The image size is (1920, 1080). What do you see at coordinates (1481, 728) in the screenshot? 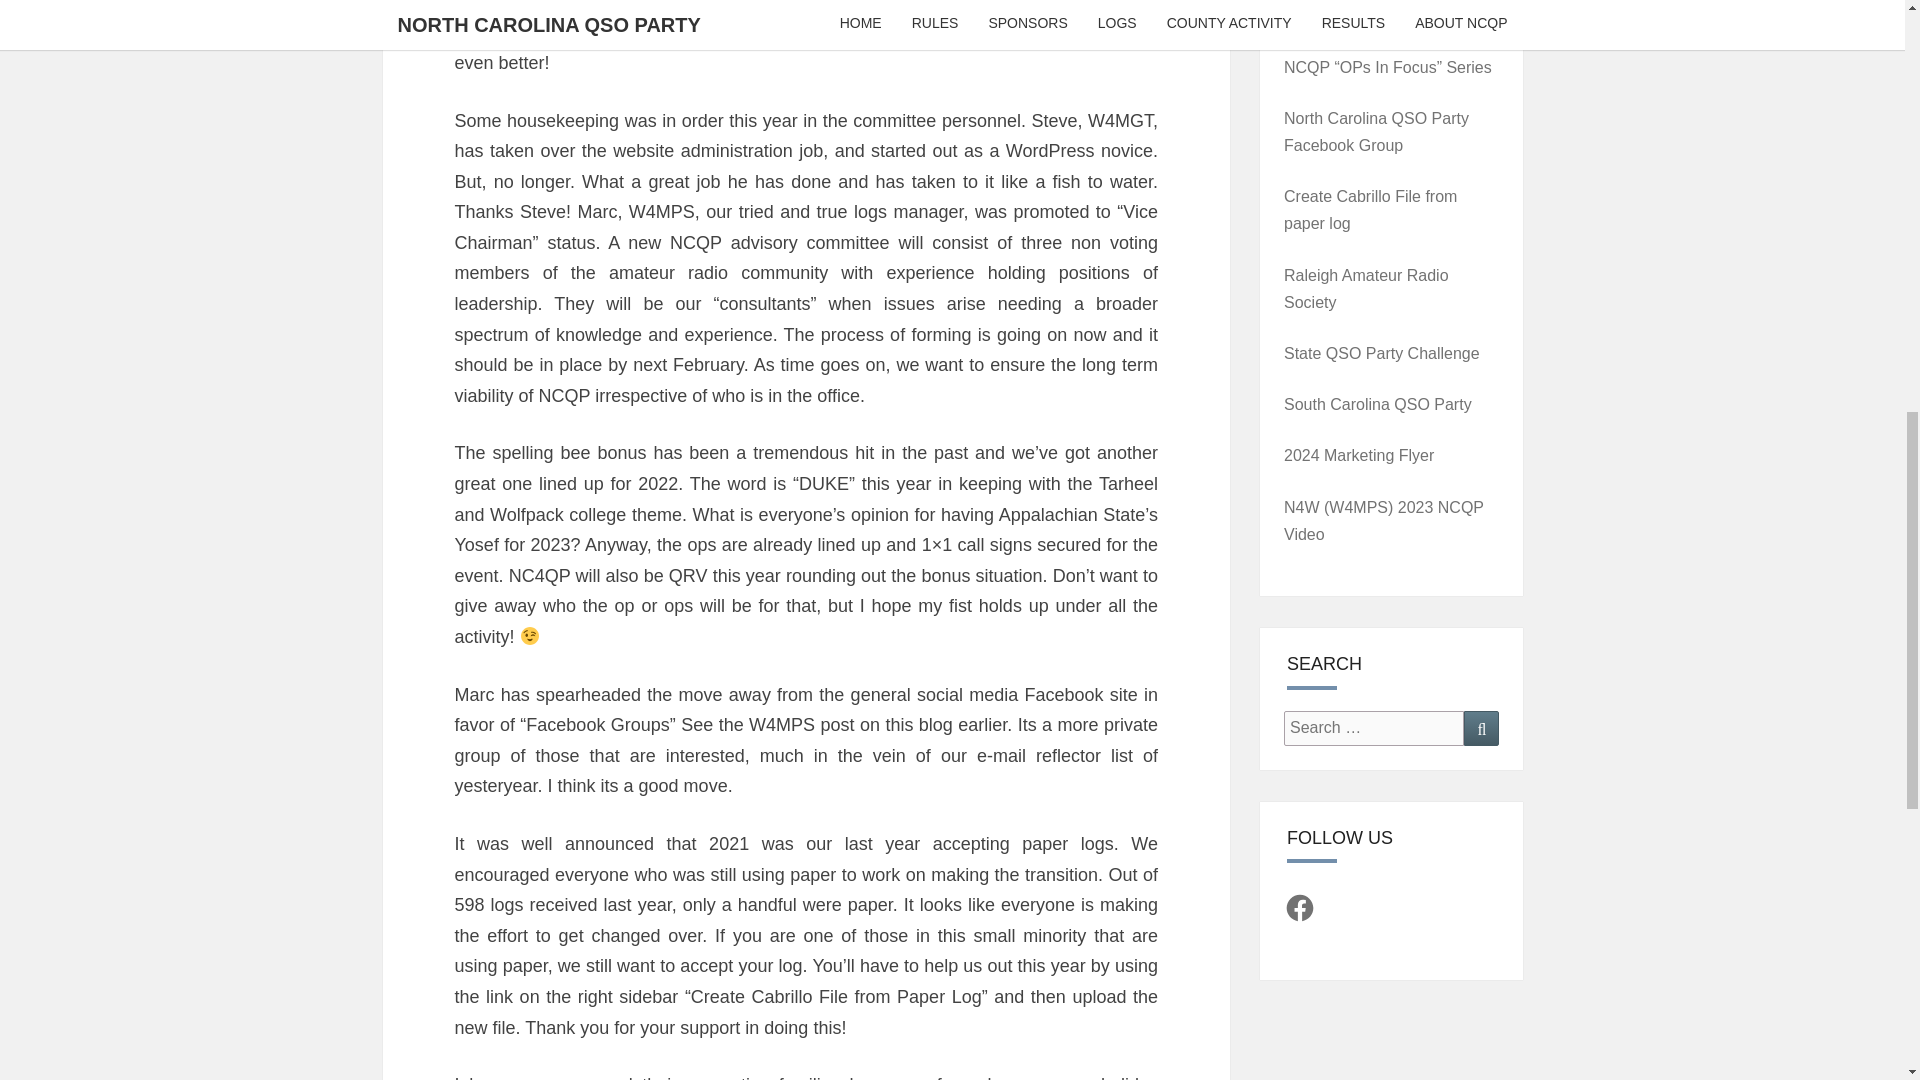
I see `Search` at bounding box center [1481, 728].